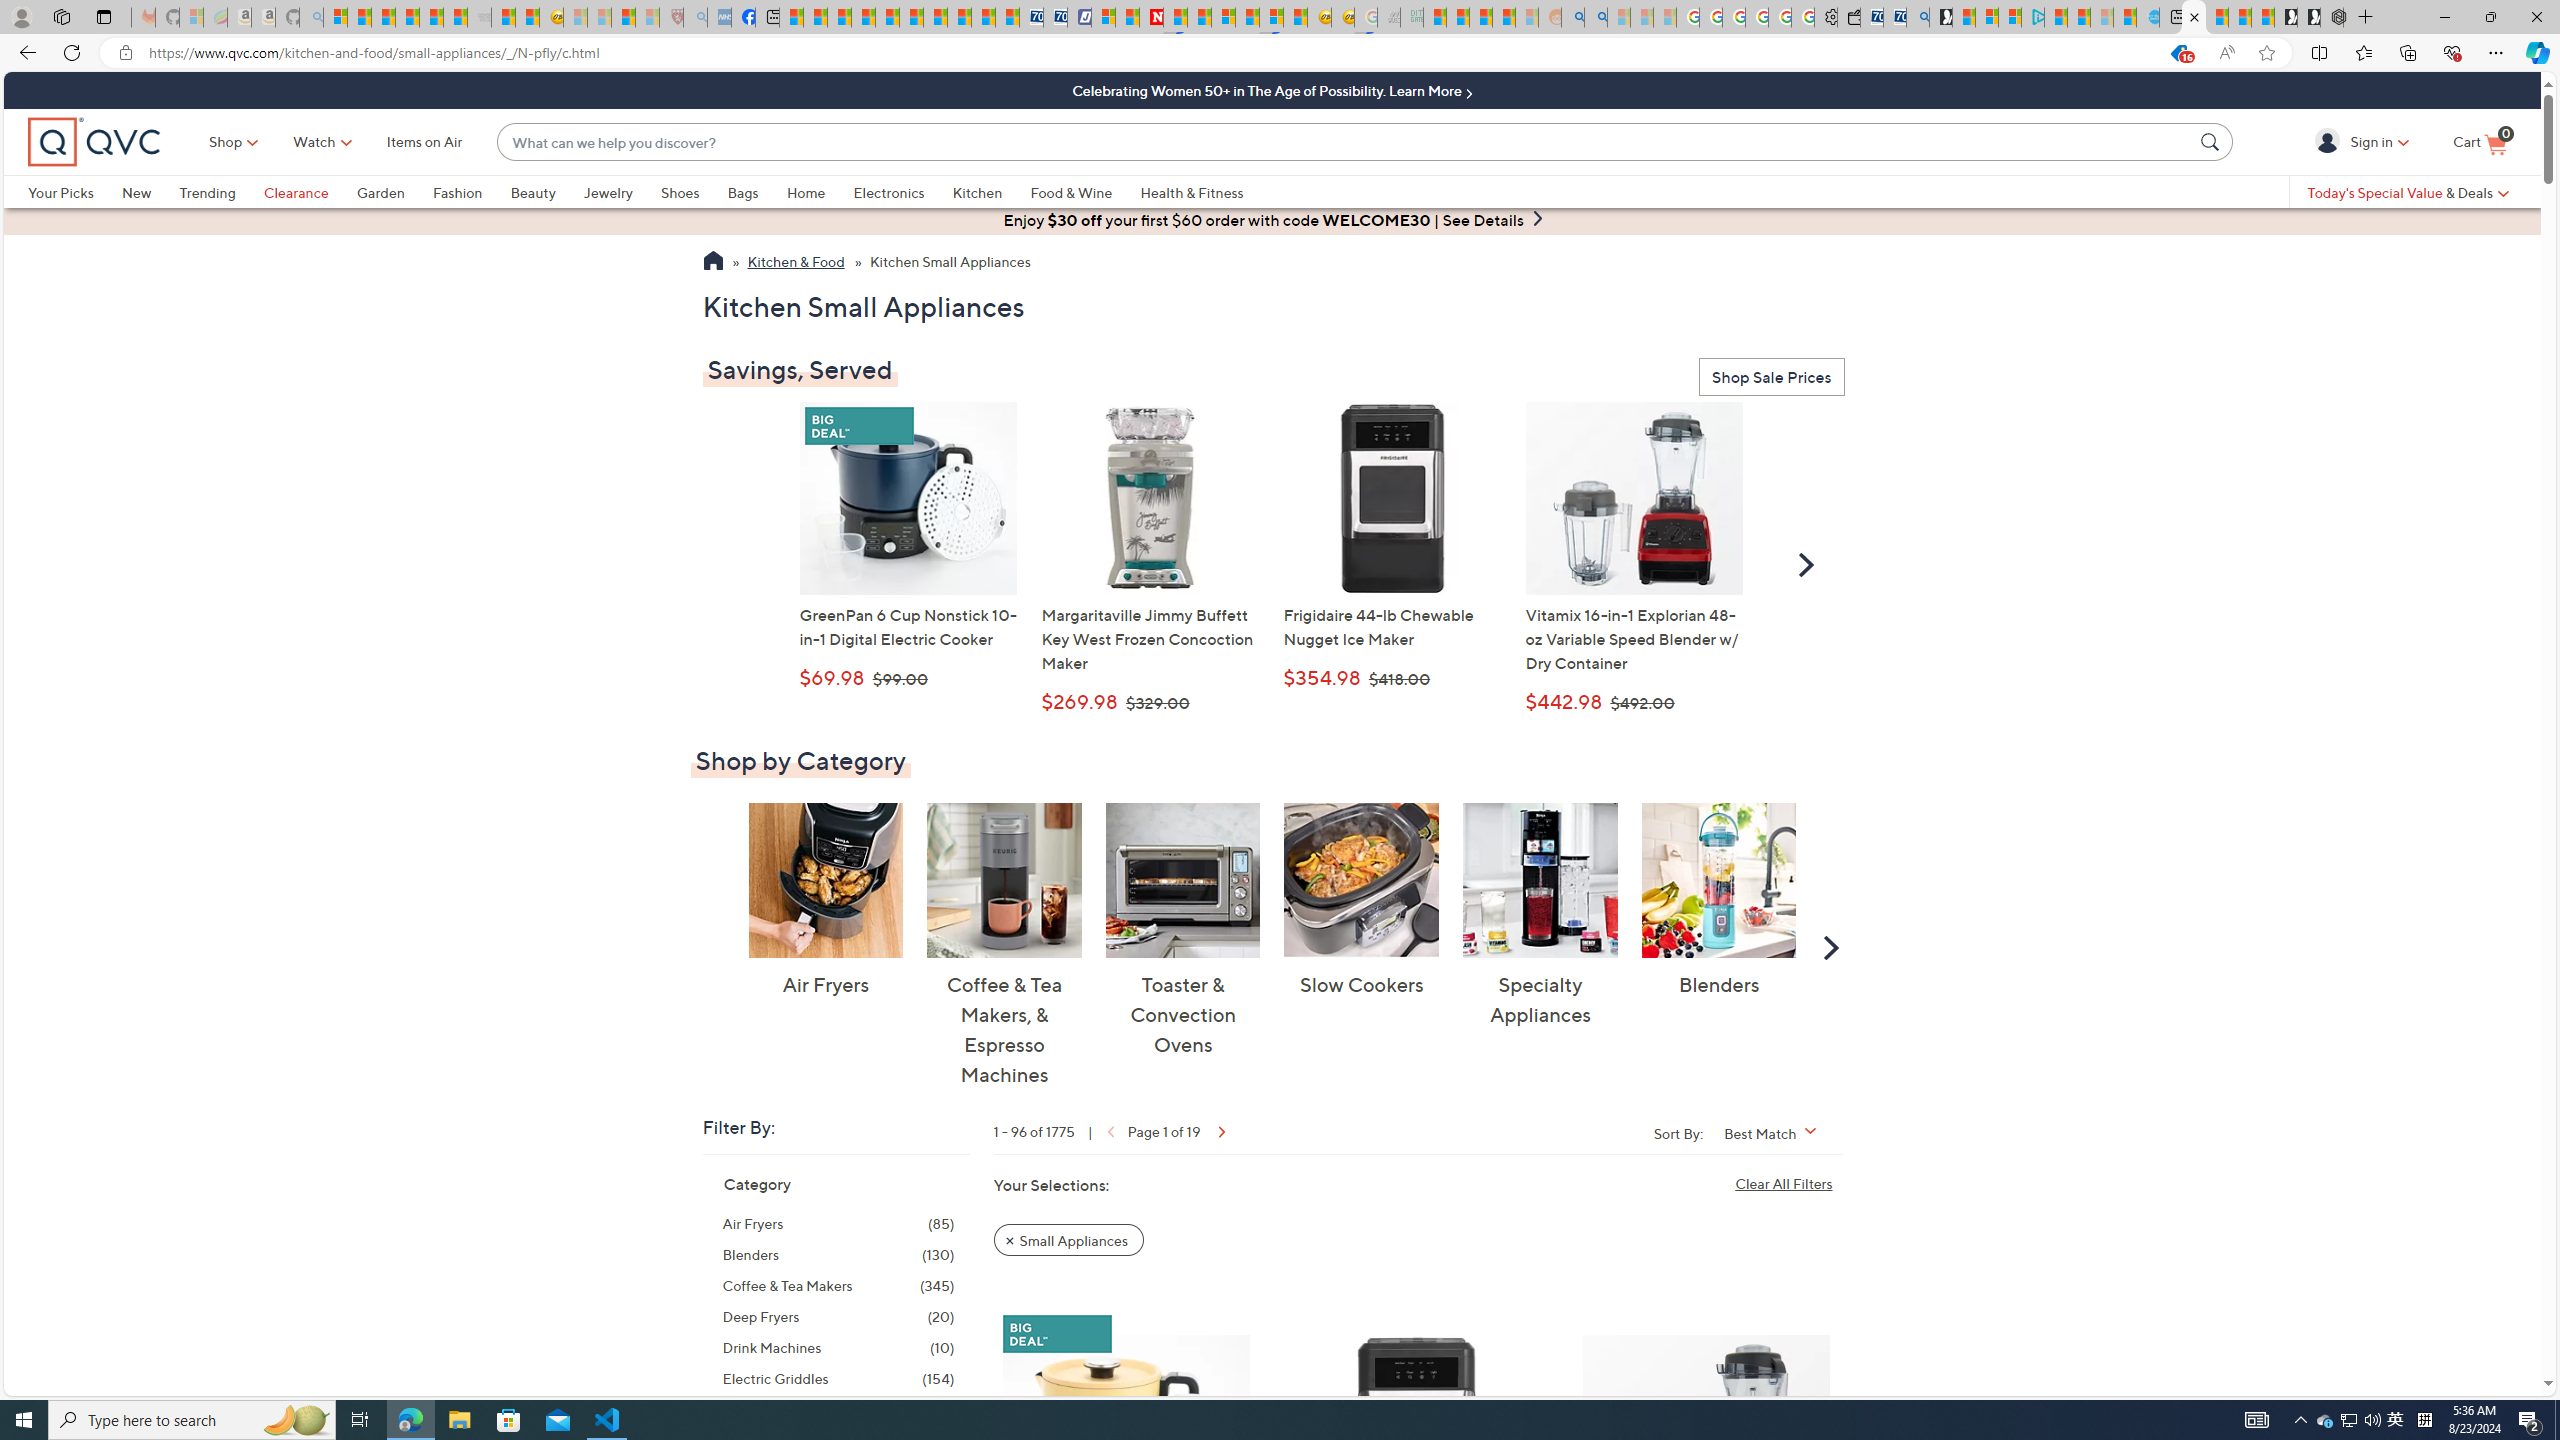 The height and width of the screenshot is (1440, 2560). I want to click on Sort By Best Match, so click(1778, 1132).